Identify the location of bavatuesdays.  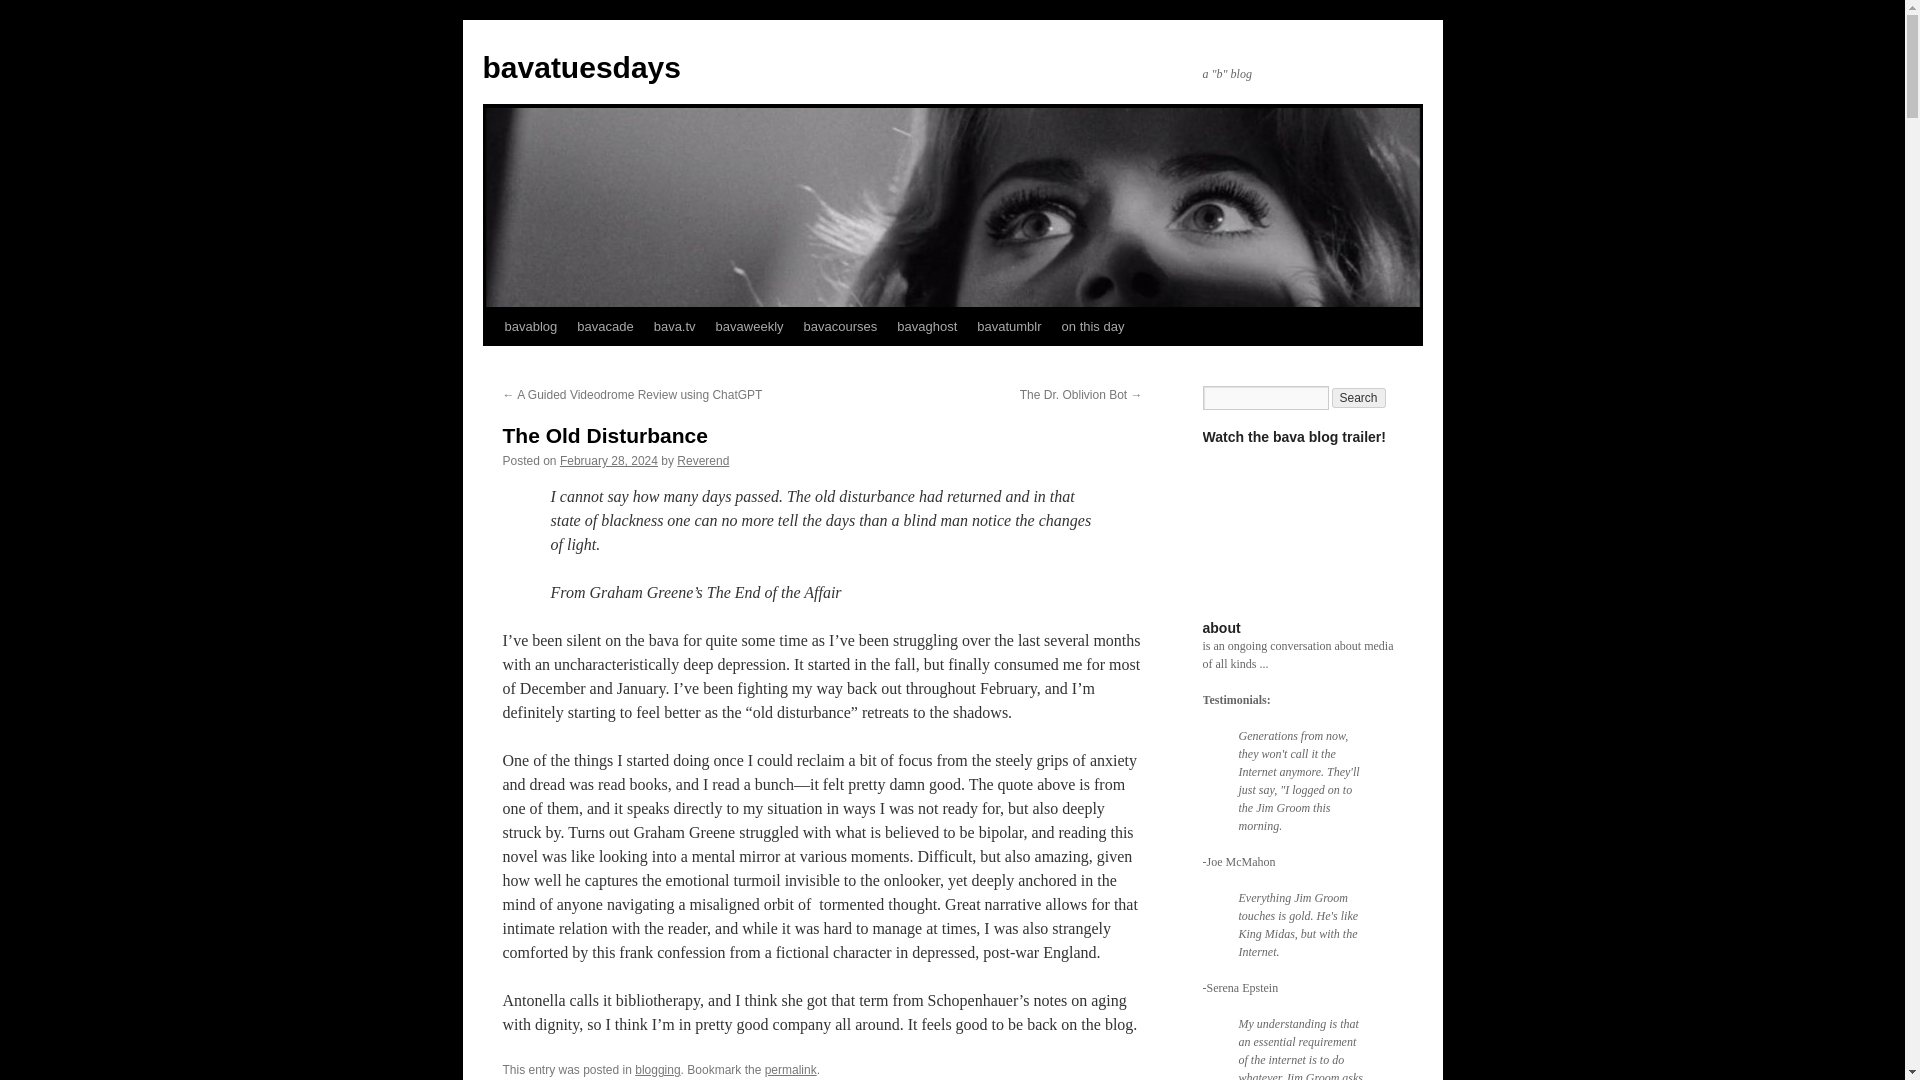
(580, 67).